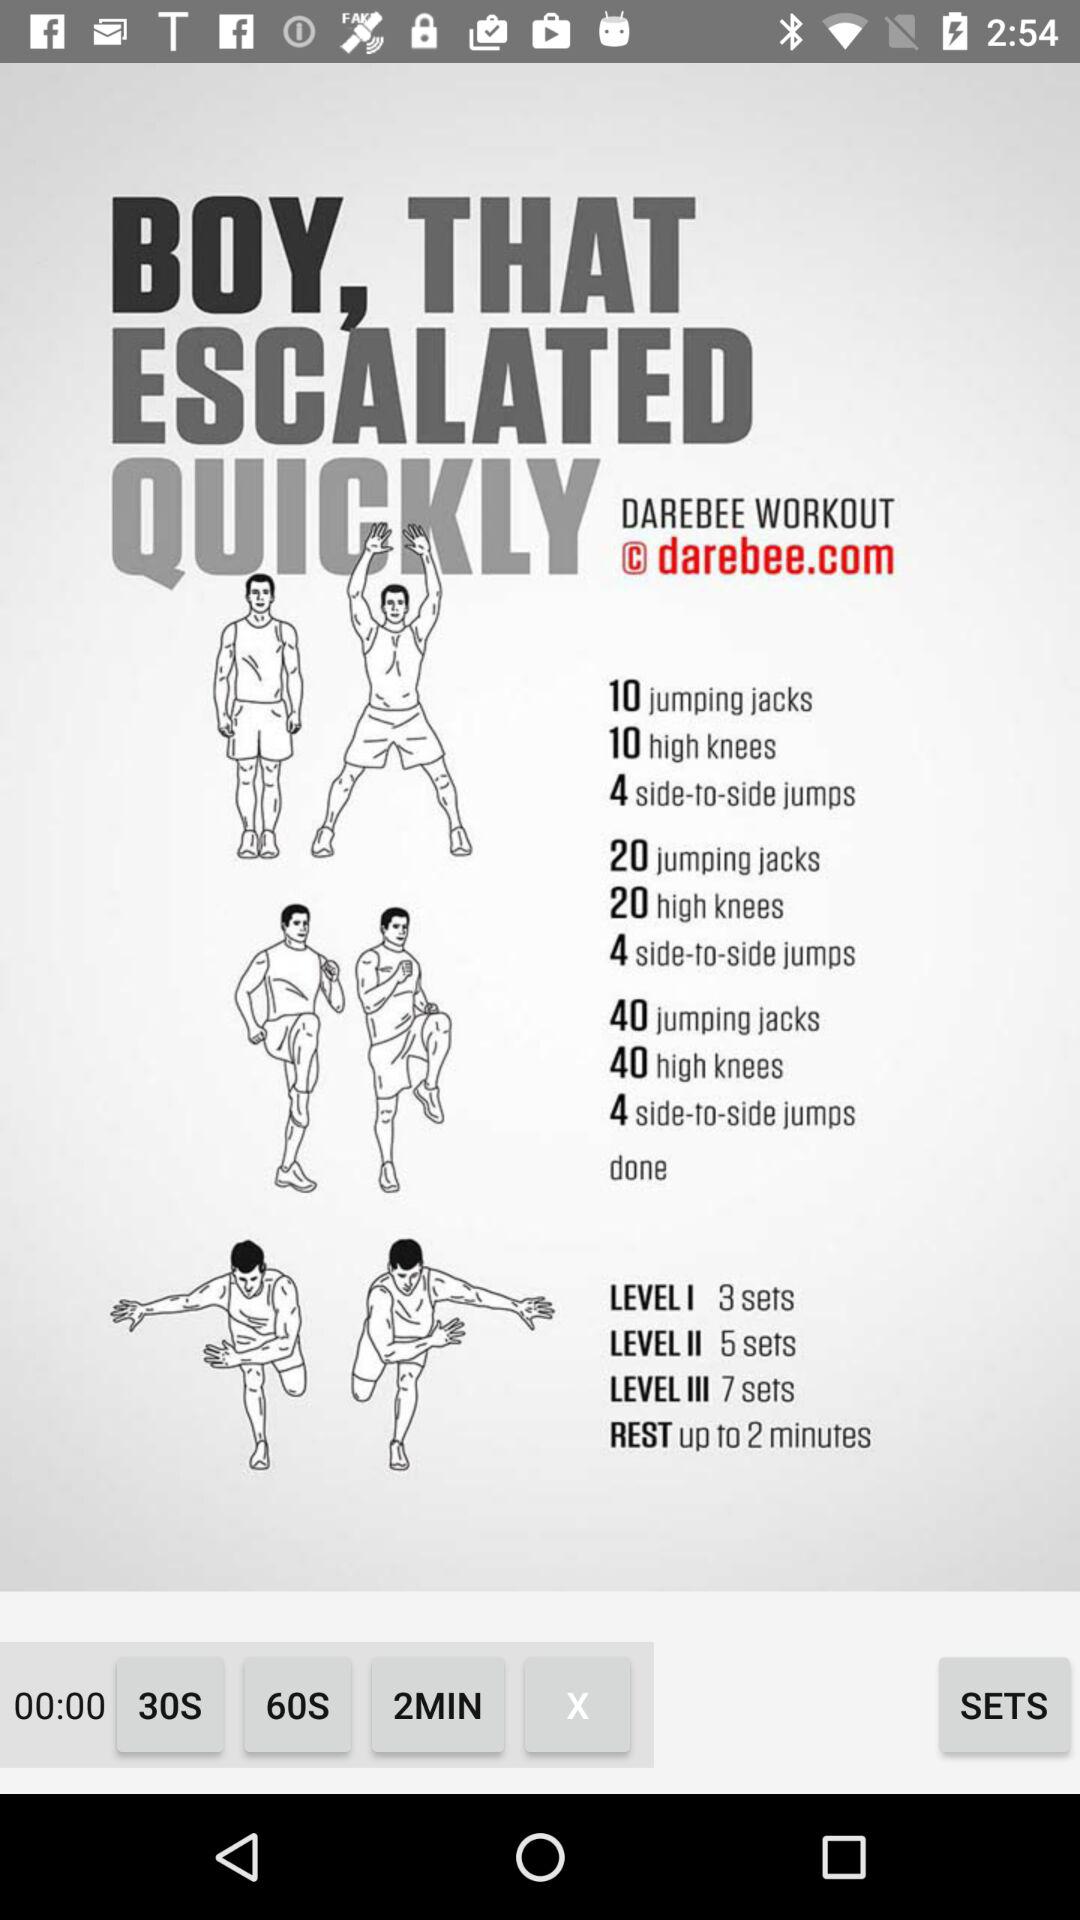 The width and height of the screenshot is (1080, 1920). Describe the element at coordinates (438, 1704) in the screenshot. I see `flip to the 2min icon` at that location.